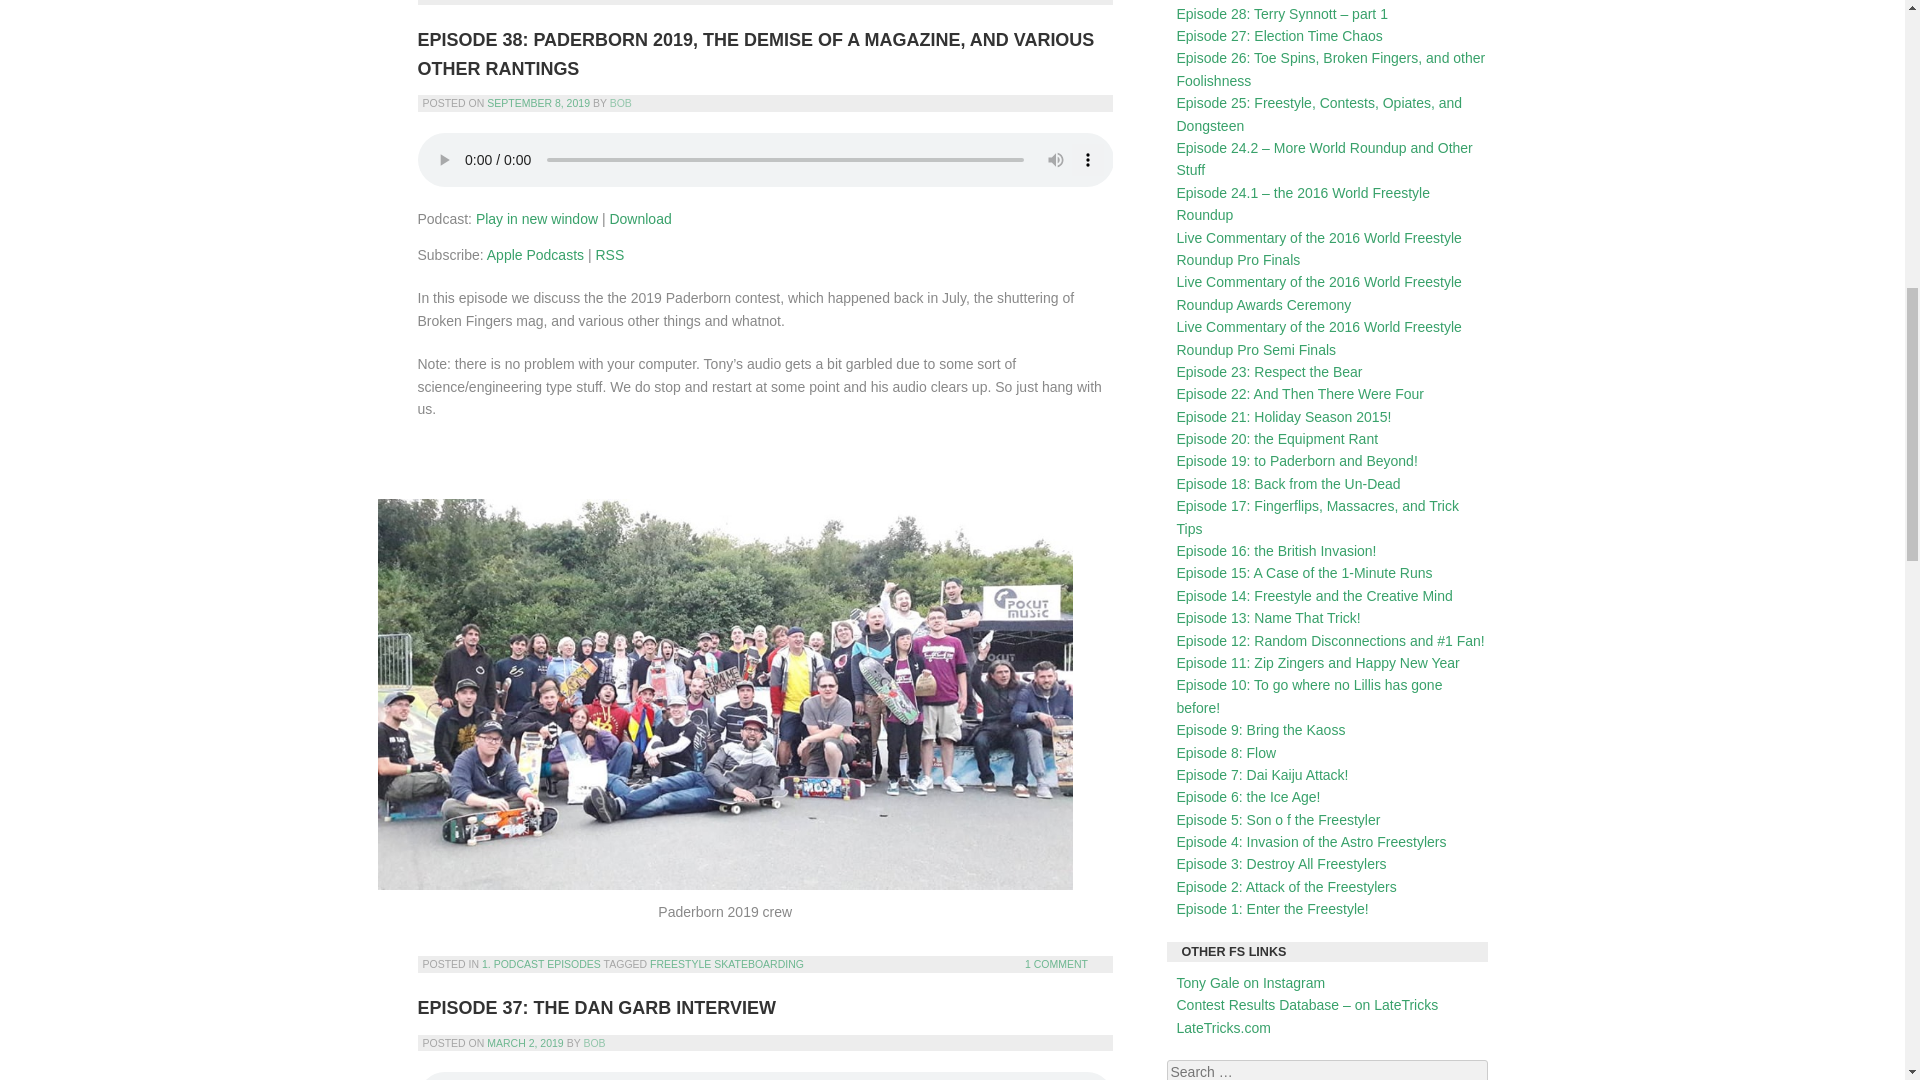 The image size is (1920, 1080). What do you see at coordinates (536, 218) in the screenshot?
I see `Play in new window` at bounding box center [536, 218].